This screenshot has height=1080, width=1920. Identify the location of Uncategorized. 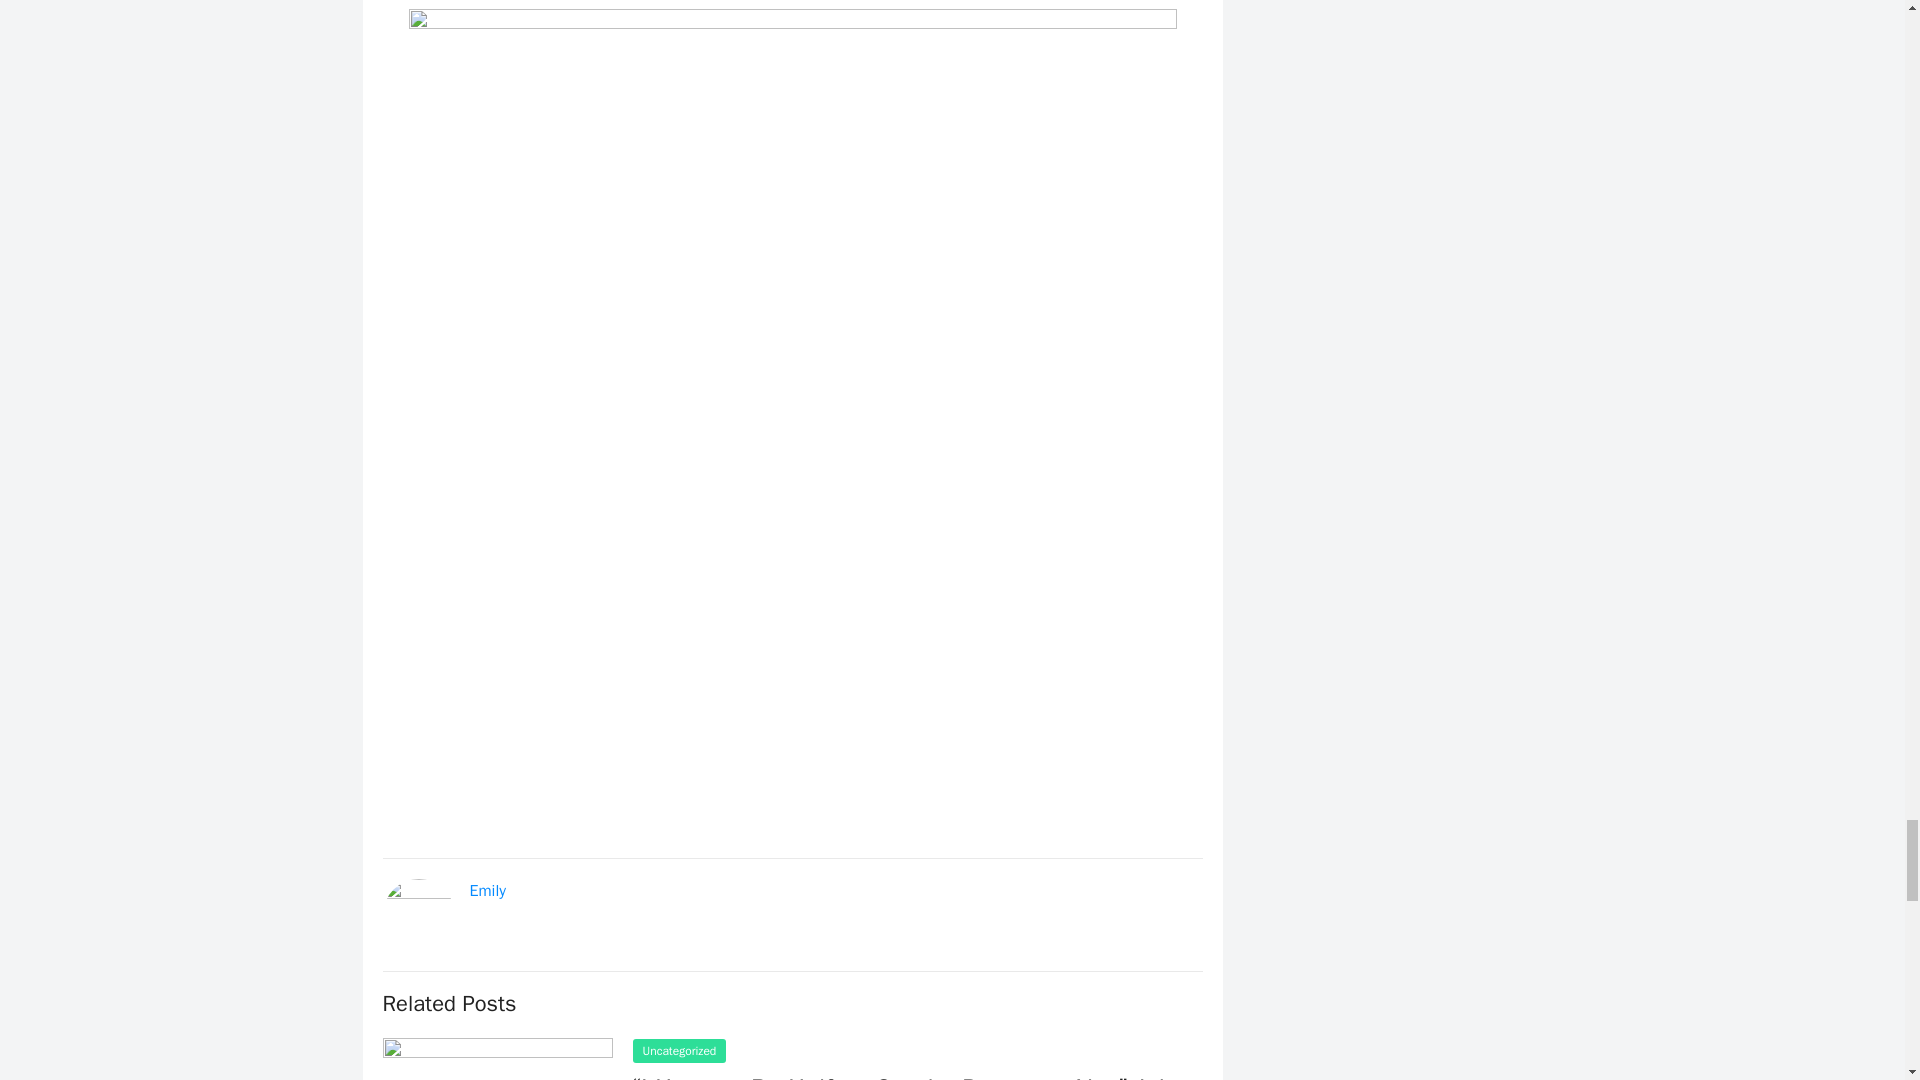
(678, 1050).